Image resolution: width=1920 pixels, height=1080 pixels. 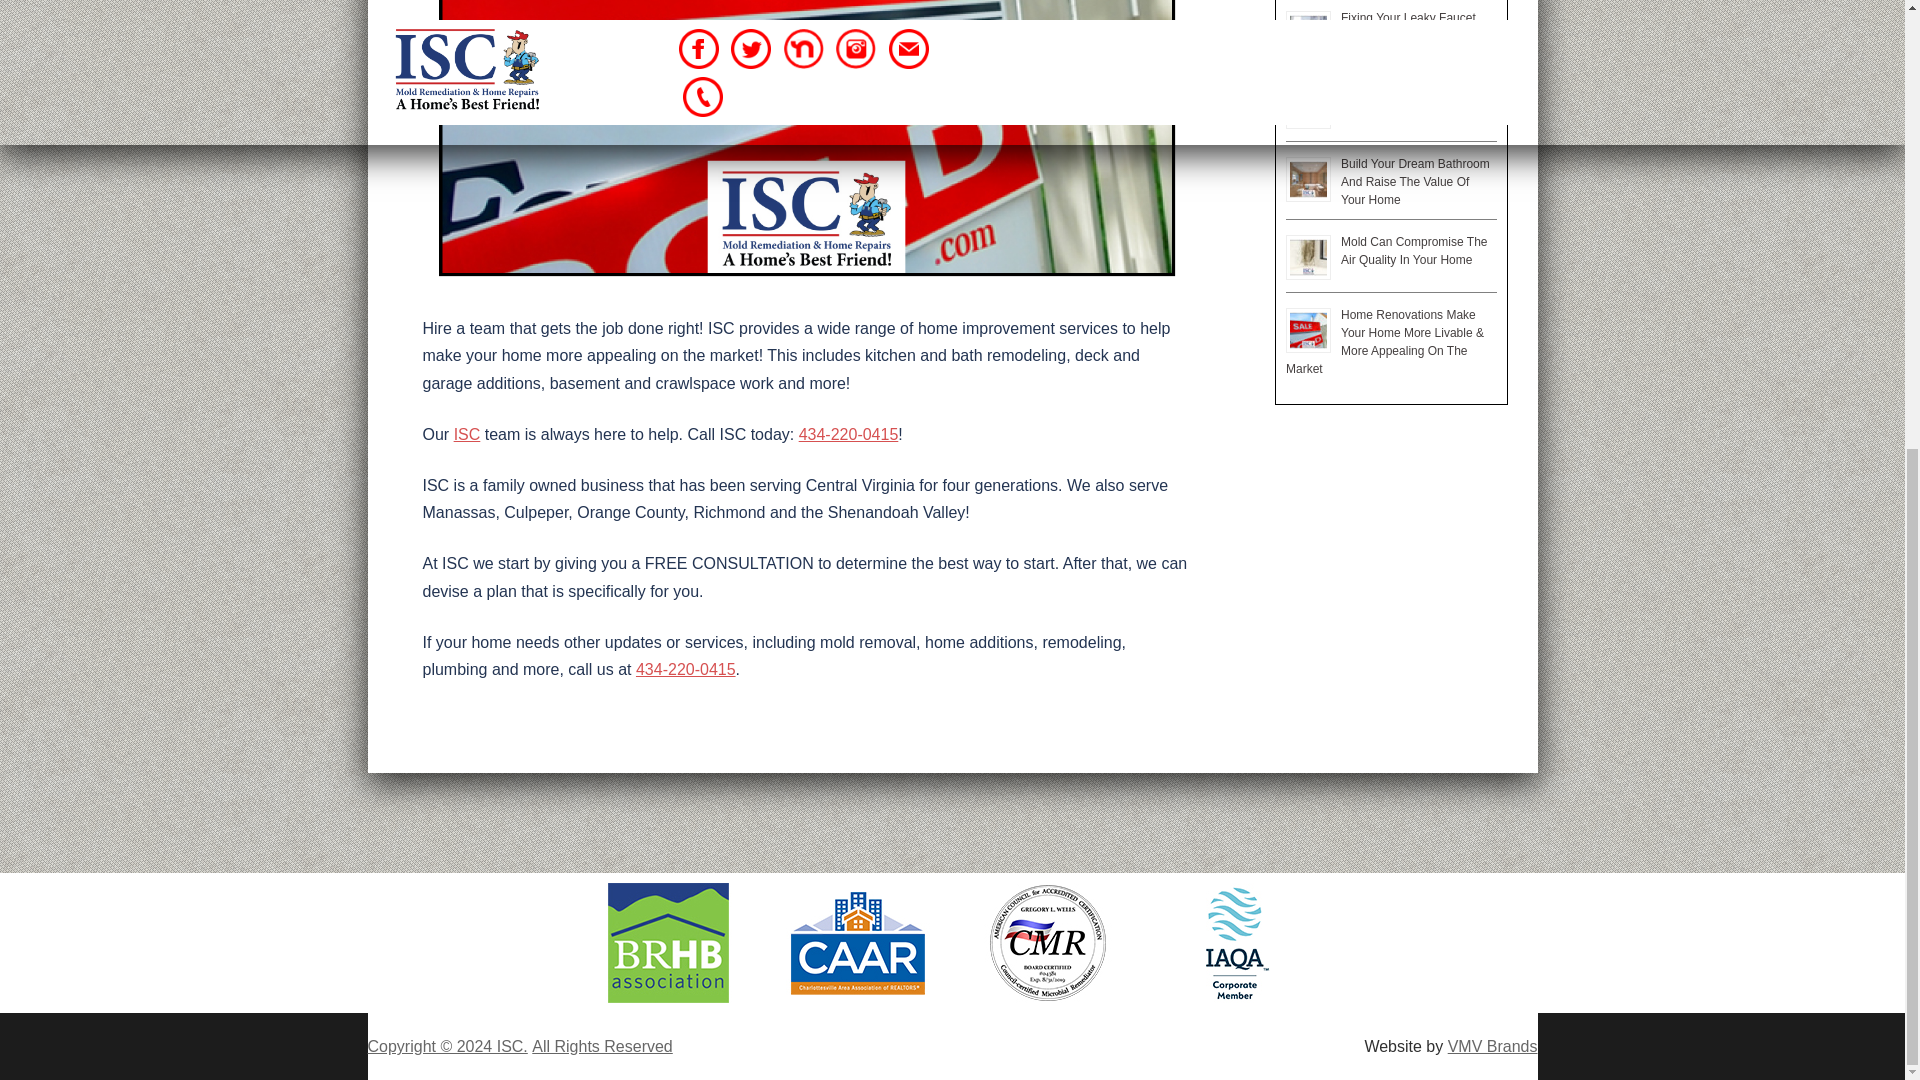 What do you see at coordinates (602, 1046) in the screenshot?
I see `All Rights Reserved` at bounding box center [602, 1046].